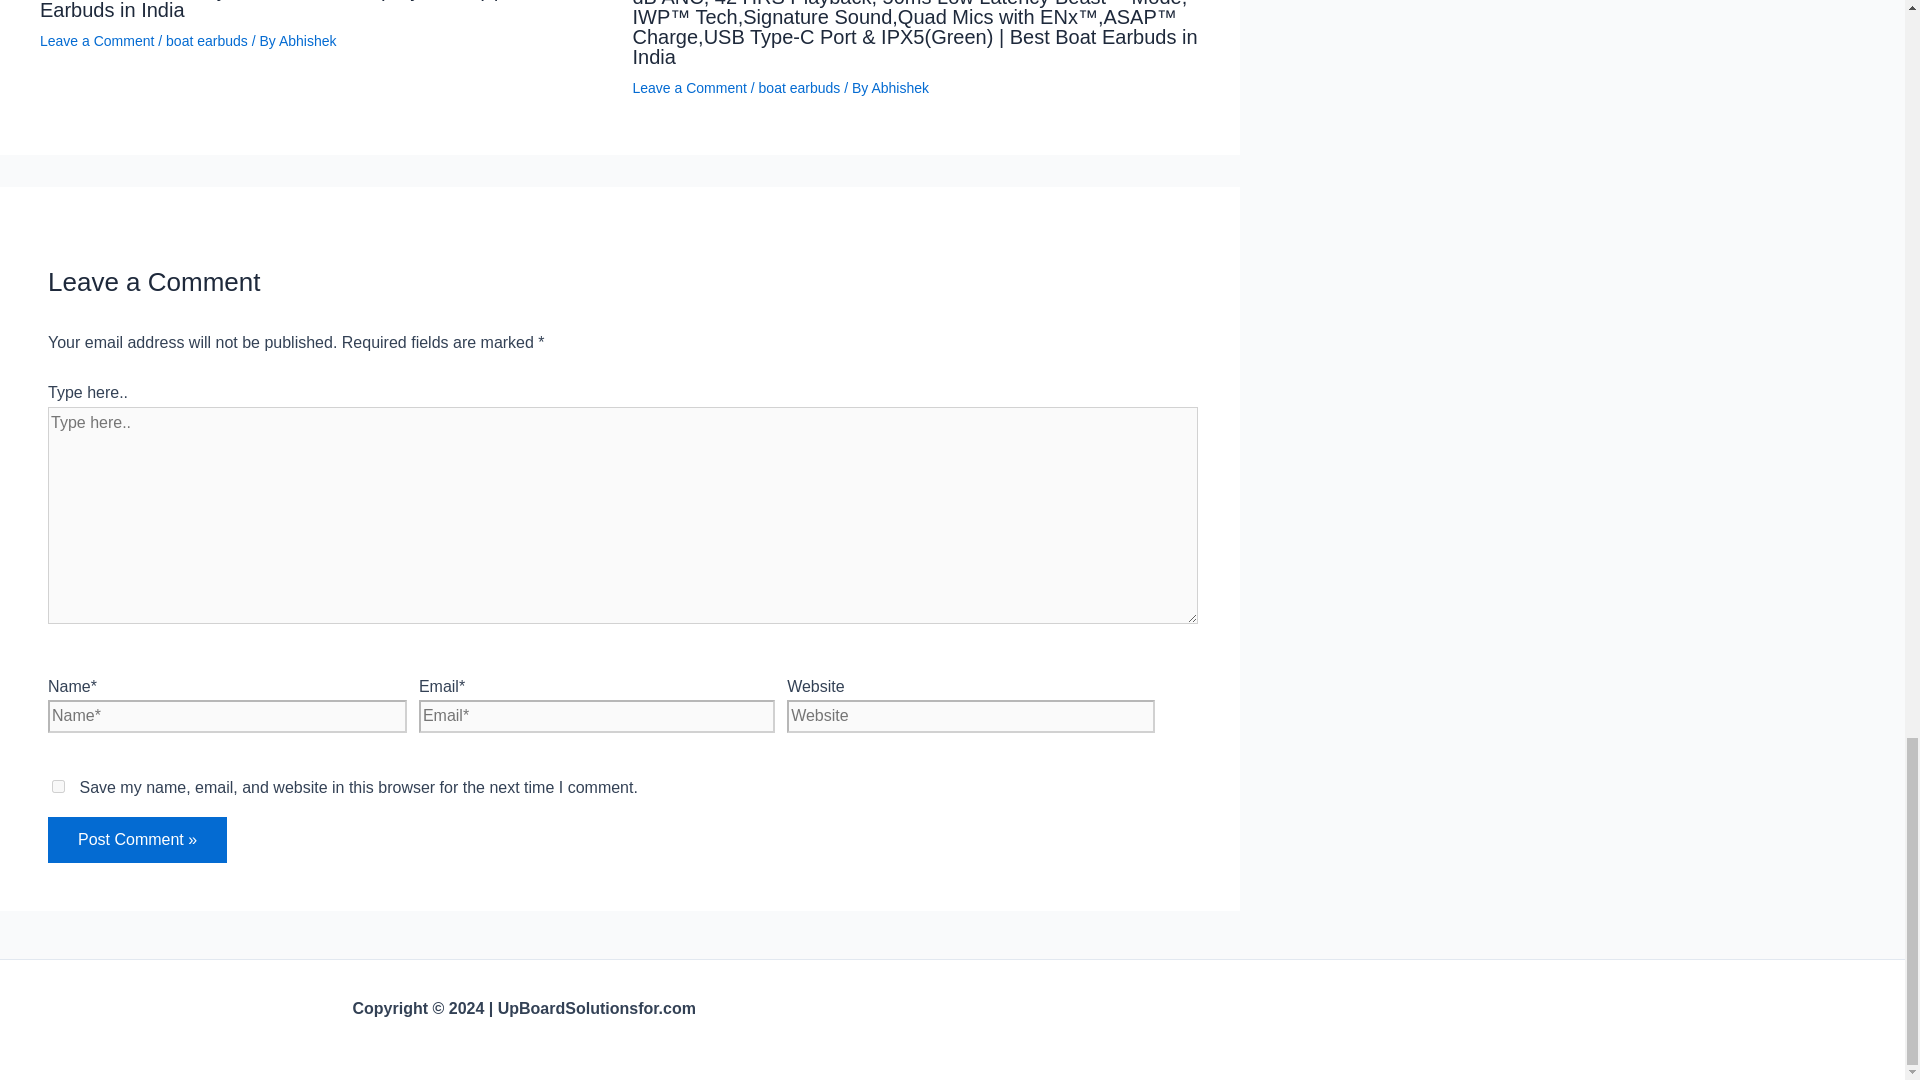 The height and width of the screenshot is (1080, 1920). What do you see at coordinates (308, 40) in the screenshot?
I see `View all posts by Abhishek` at bounding box center [308, 40].